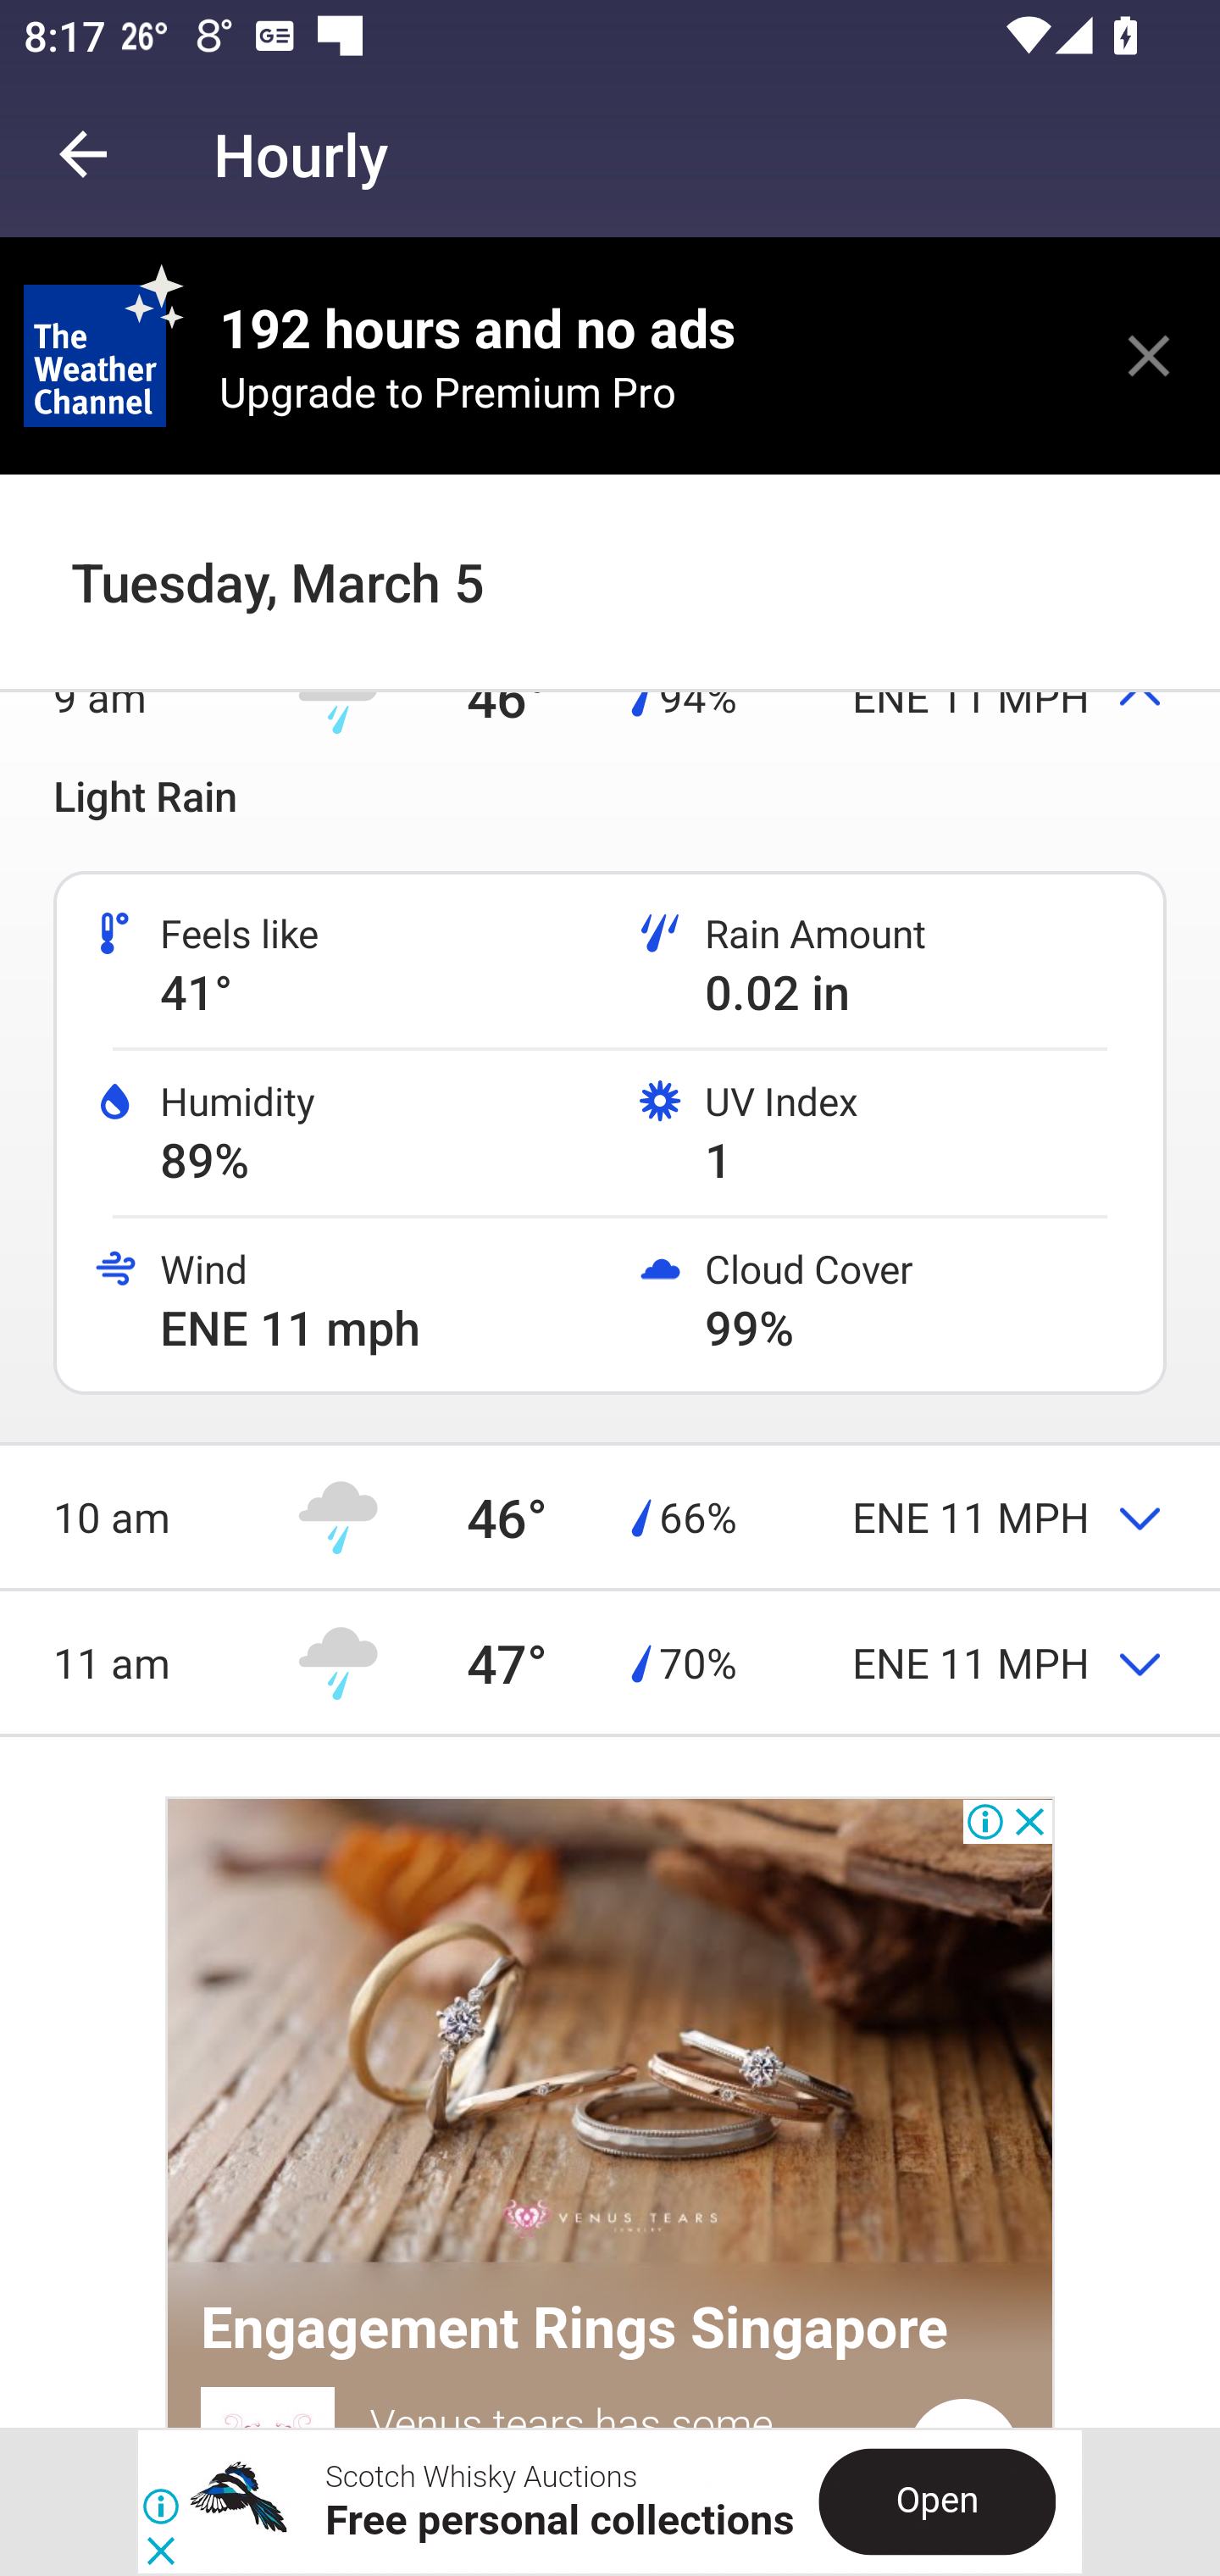 This screenshot has height=2576, width=1220. I want to click on Navigate up, so click(83, 154).